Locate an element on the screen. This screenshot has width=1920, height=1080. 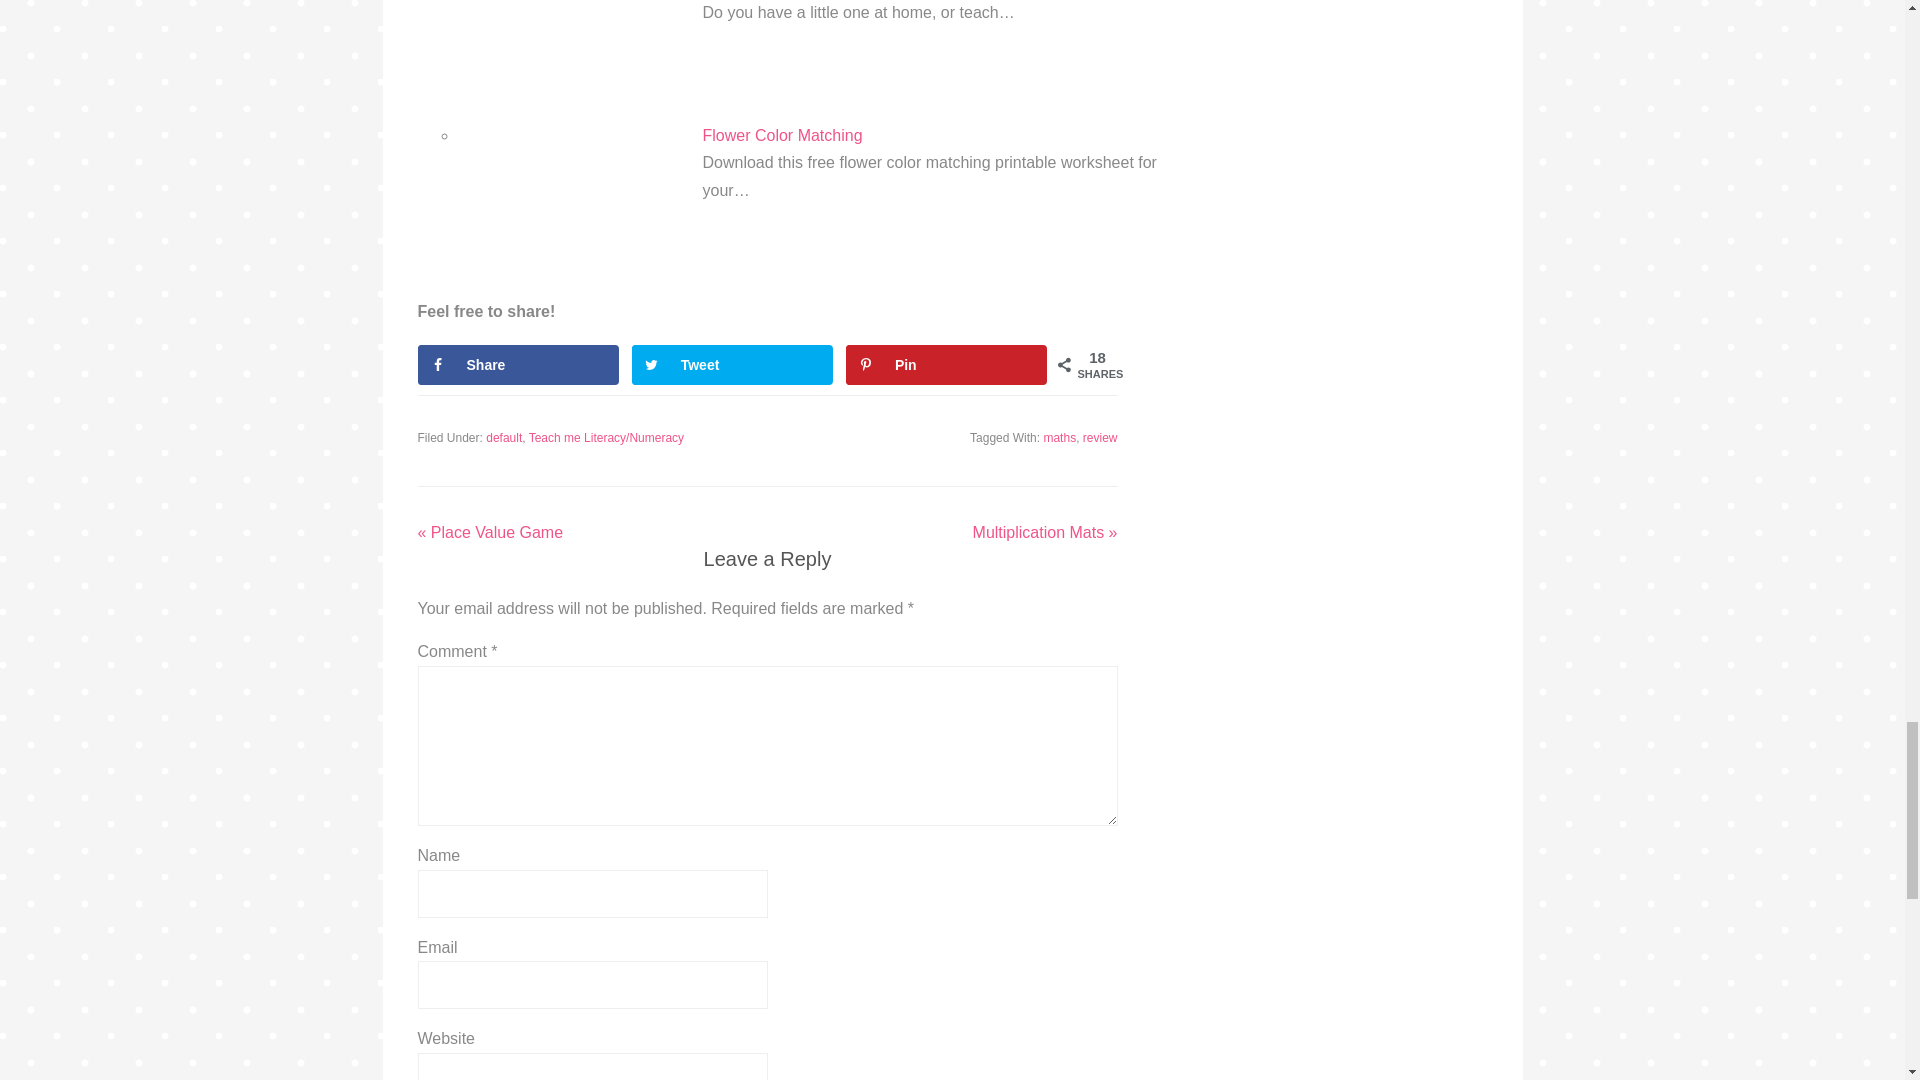
Save to Pinterest is located at coordinates (947, 364).